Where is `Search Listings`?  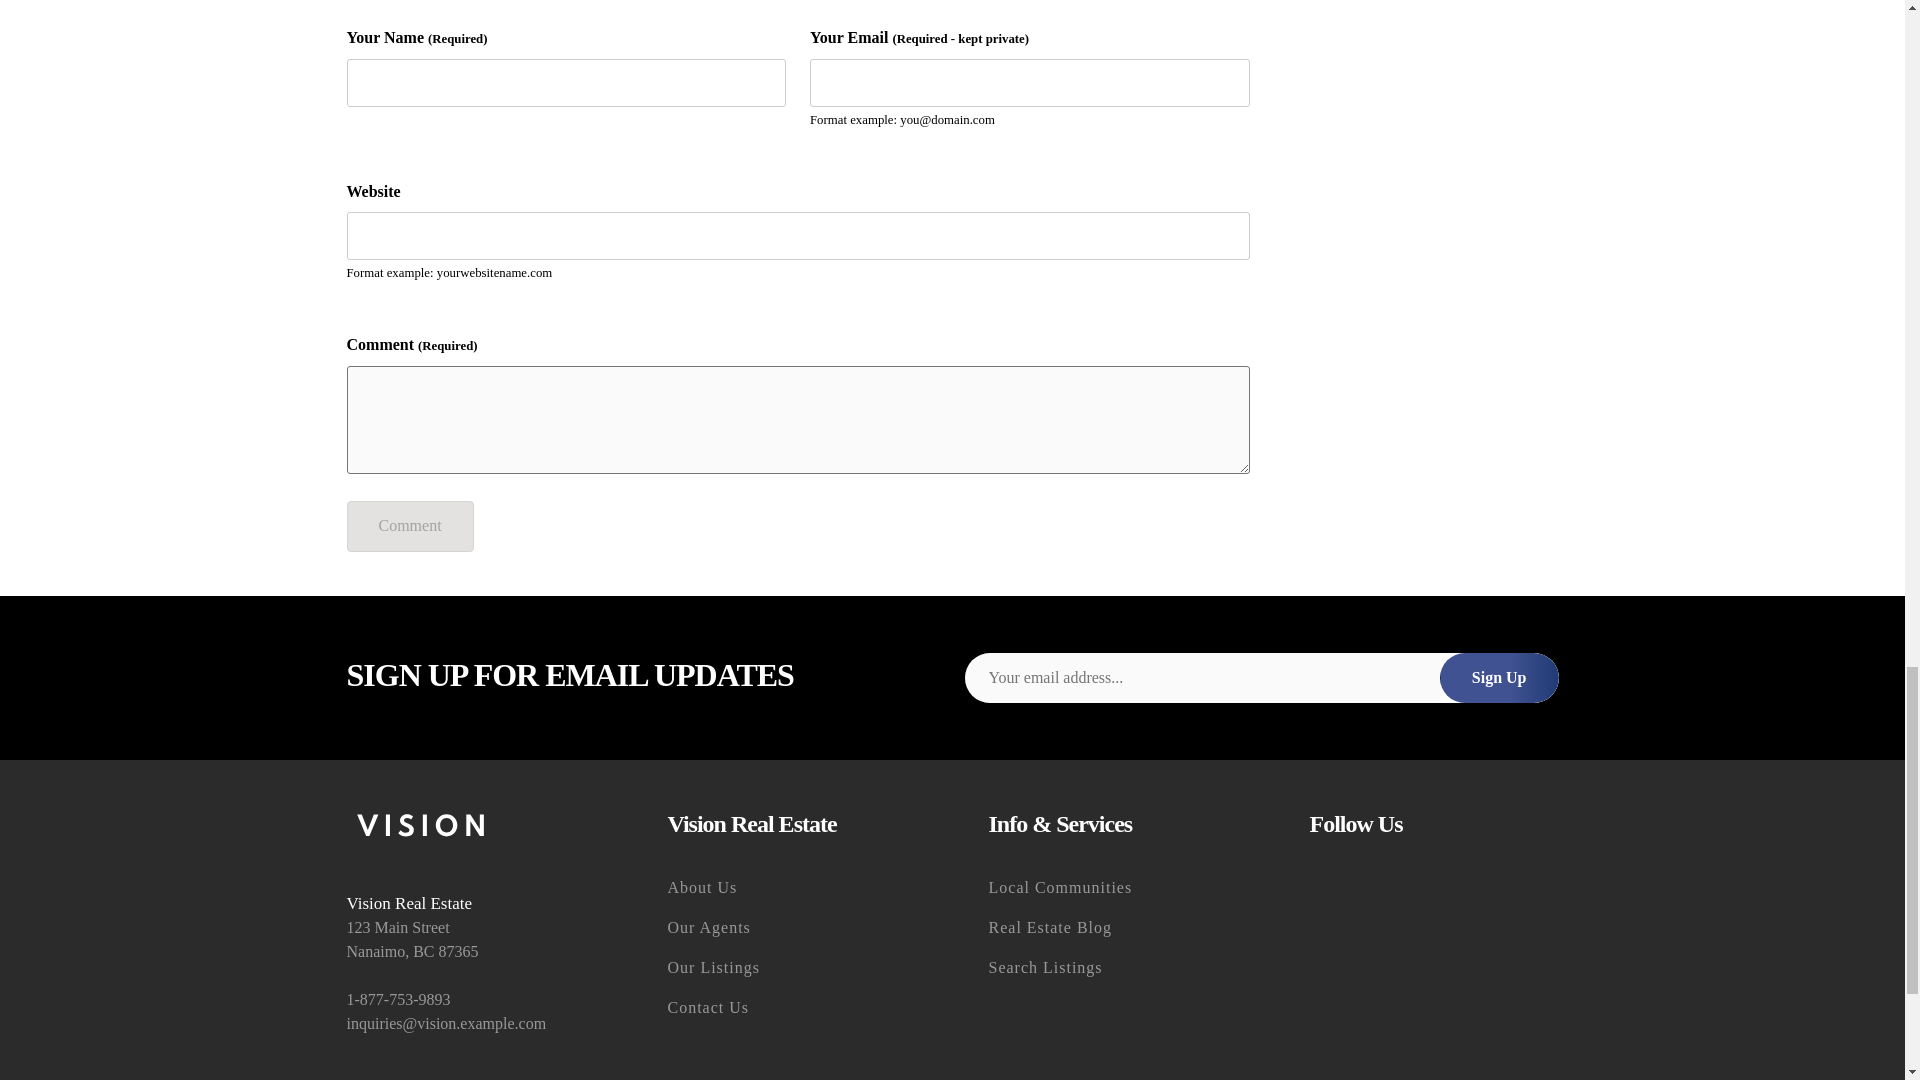 Search Listings is located at coordinates (1112, 968).